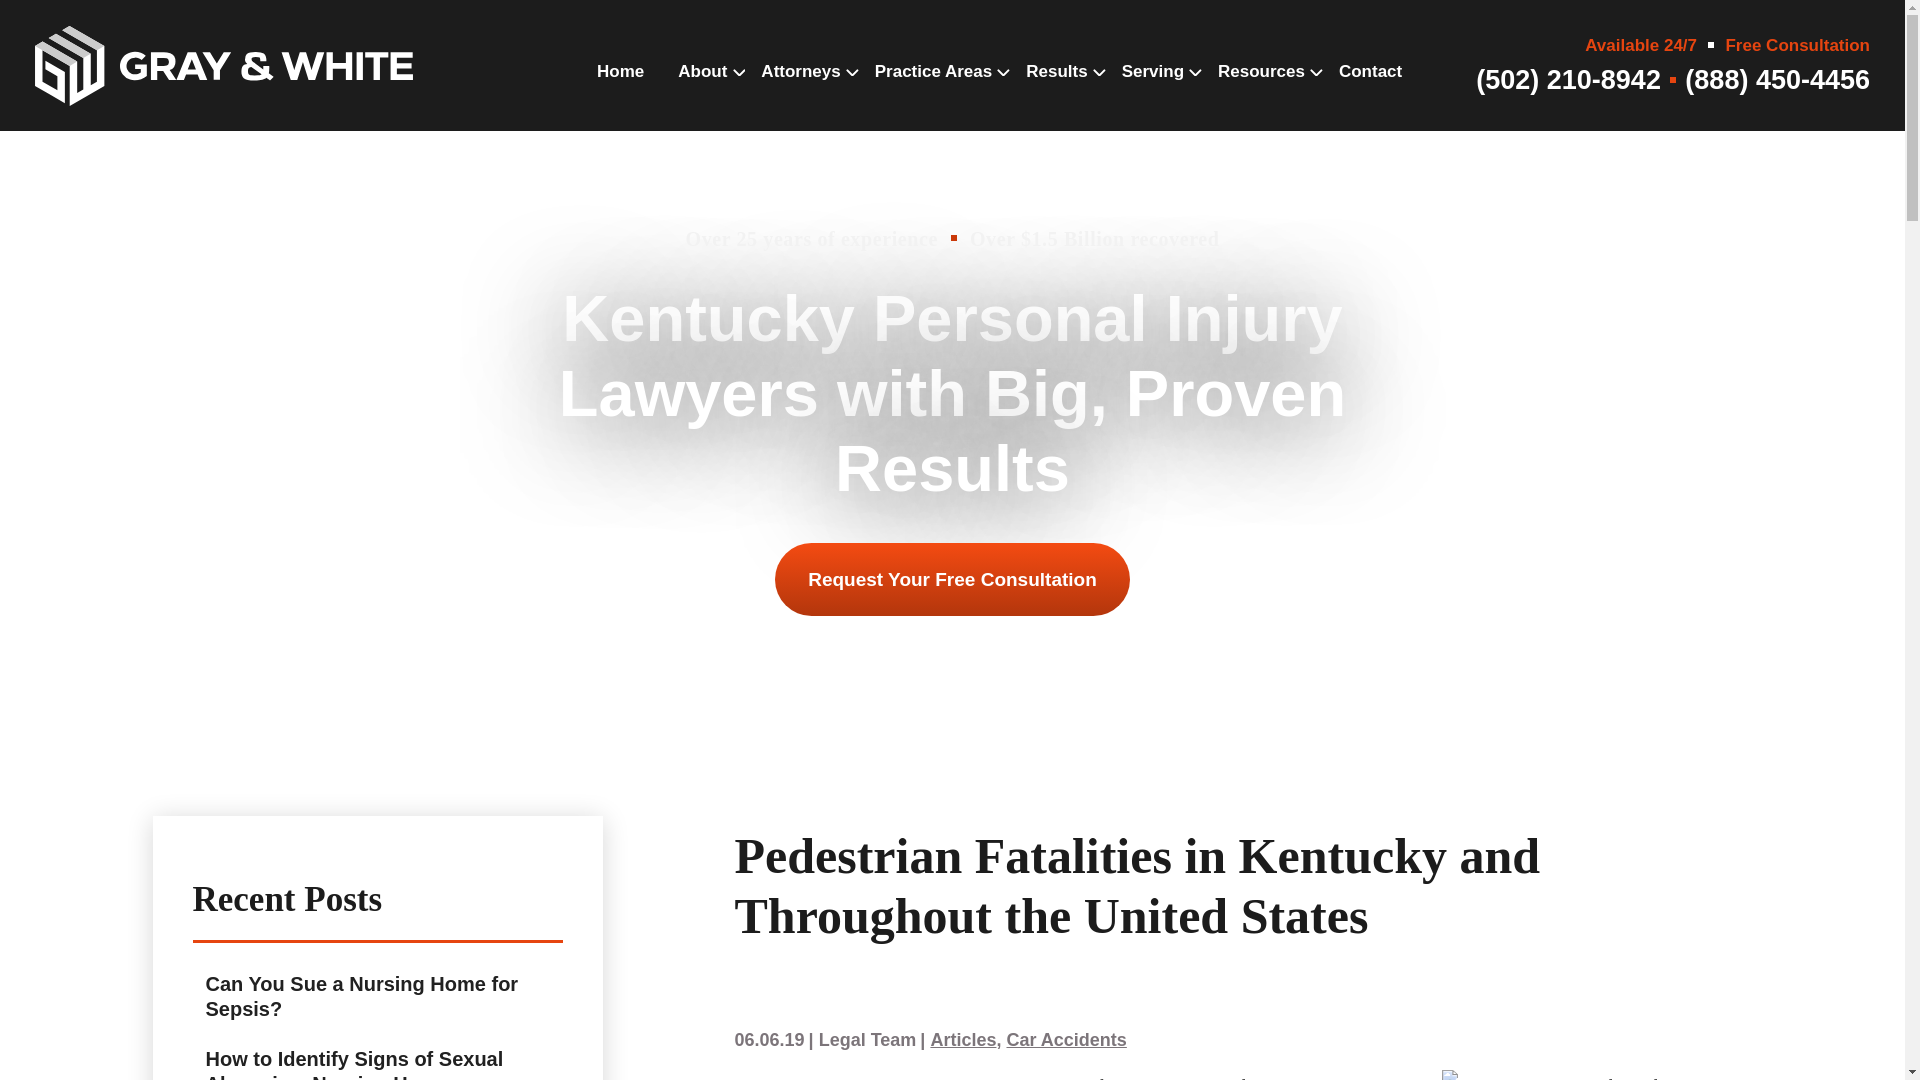 This screenshot has width=1920, height=1080. I want to click on Serving, so click(1152, 91).